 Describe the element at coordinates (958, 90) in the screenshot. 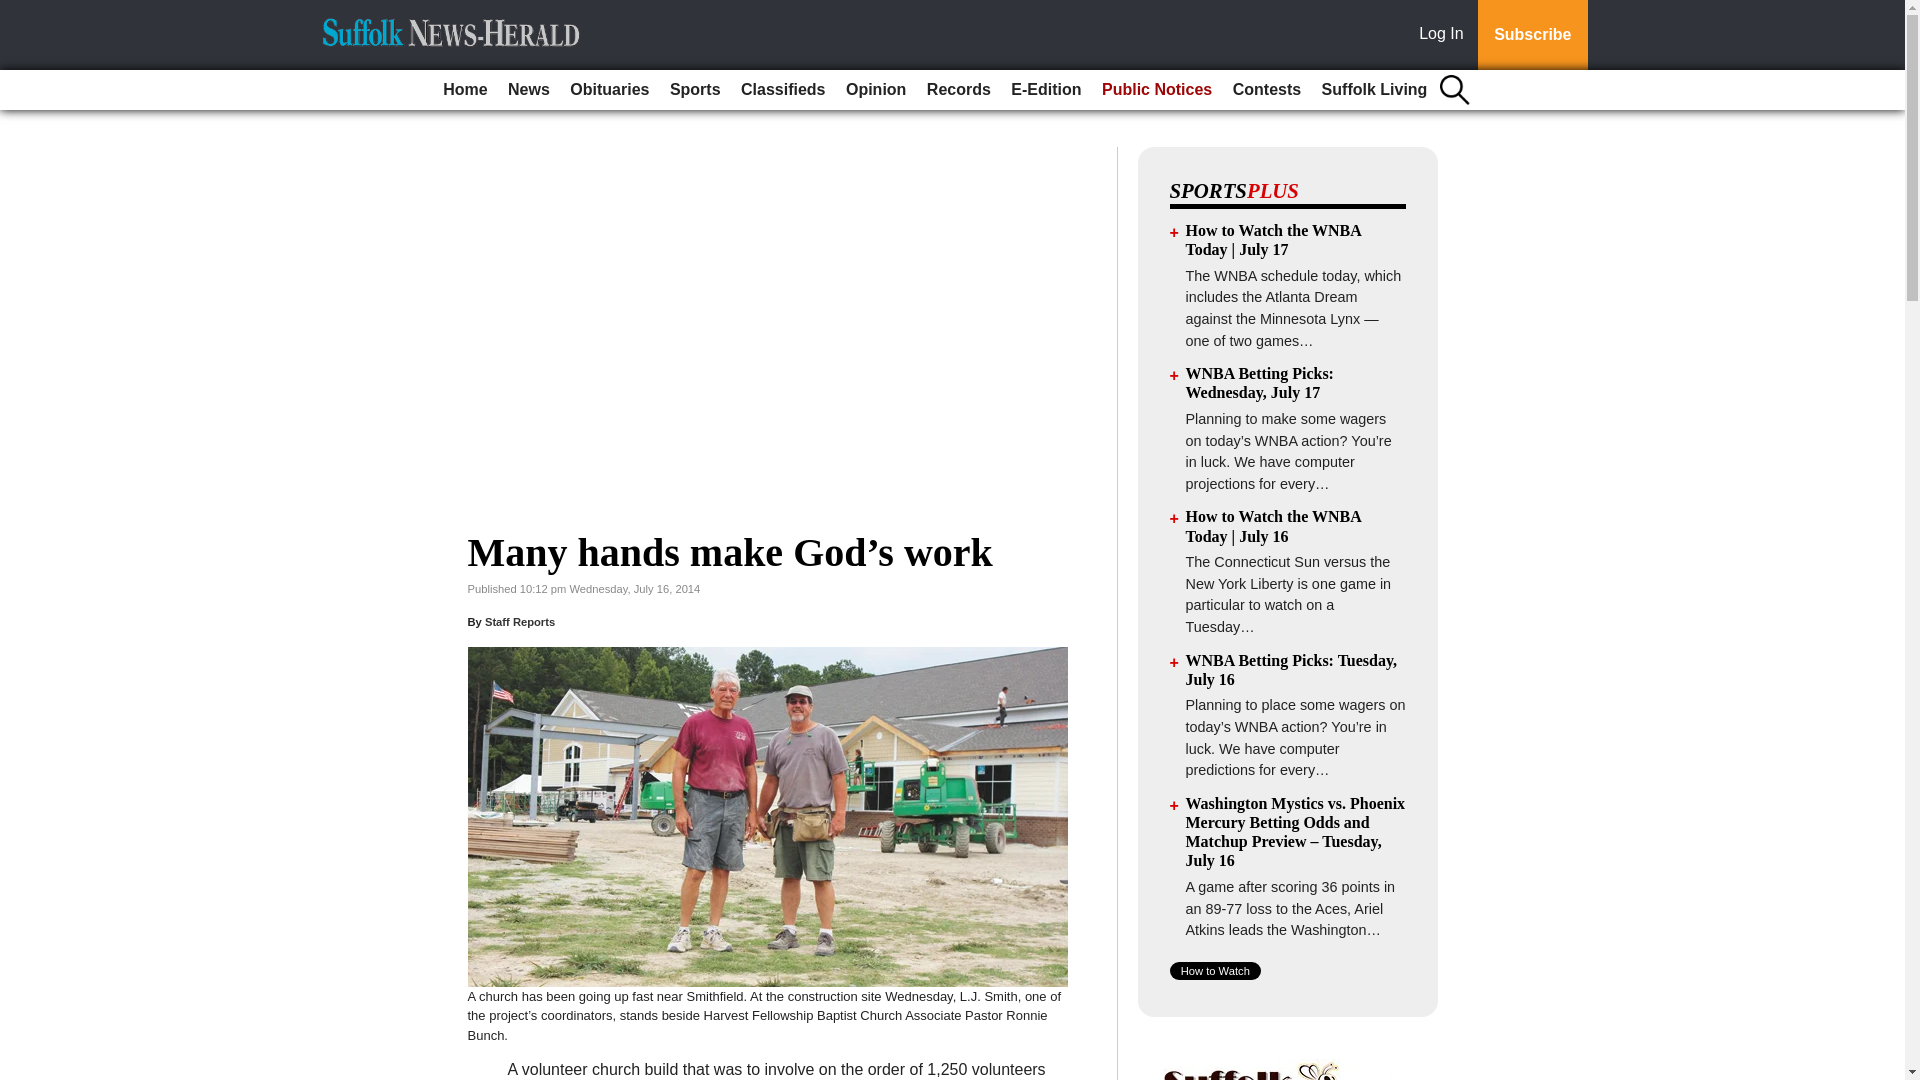

I see `Records` at that location.